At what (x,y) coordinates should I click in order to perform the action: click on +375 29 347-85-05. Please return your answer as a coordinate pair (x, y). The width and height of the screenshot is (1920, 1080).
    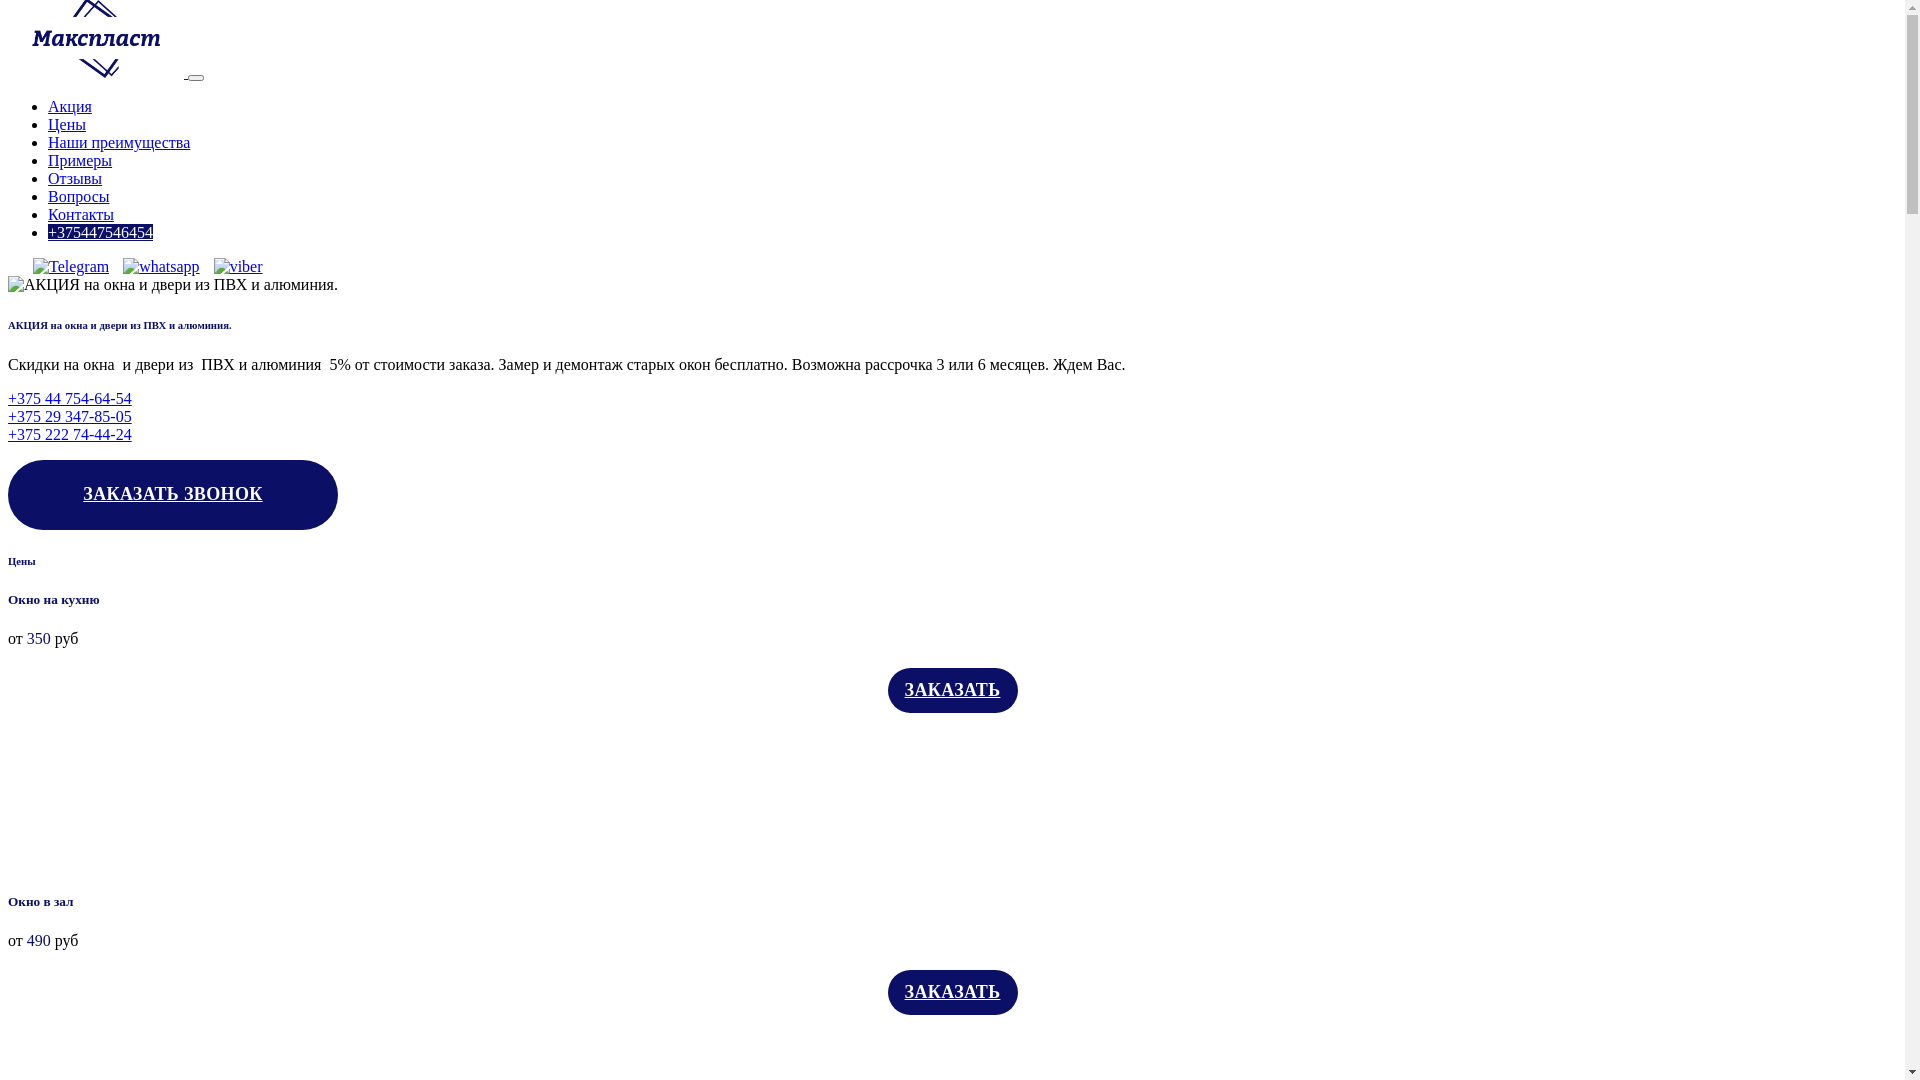
    Looking at the image, I should click on (70, 416).